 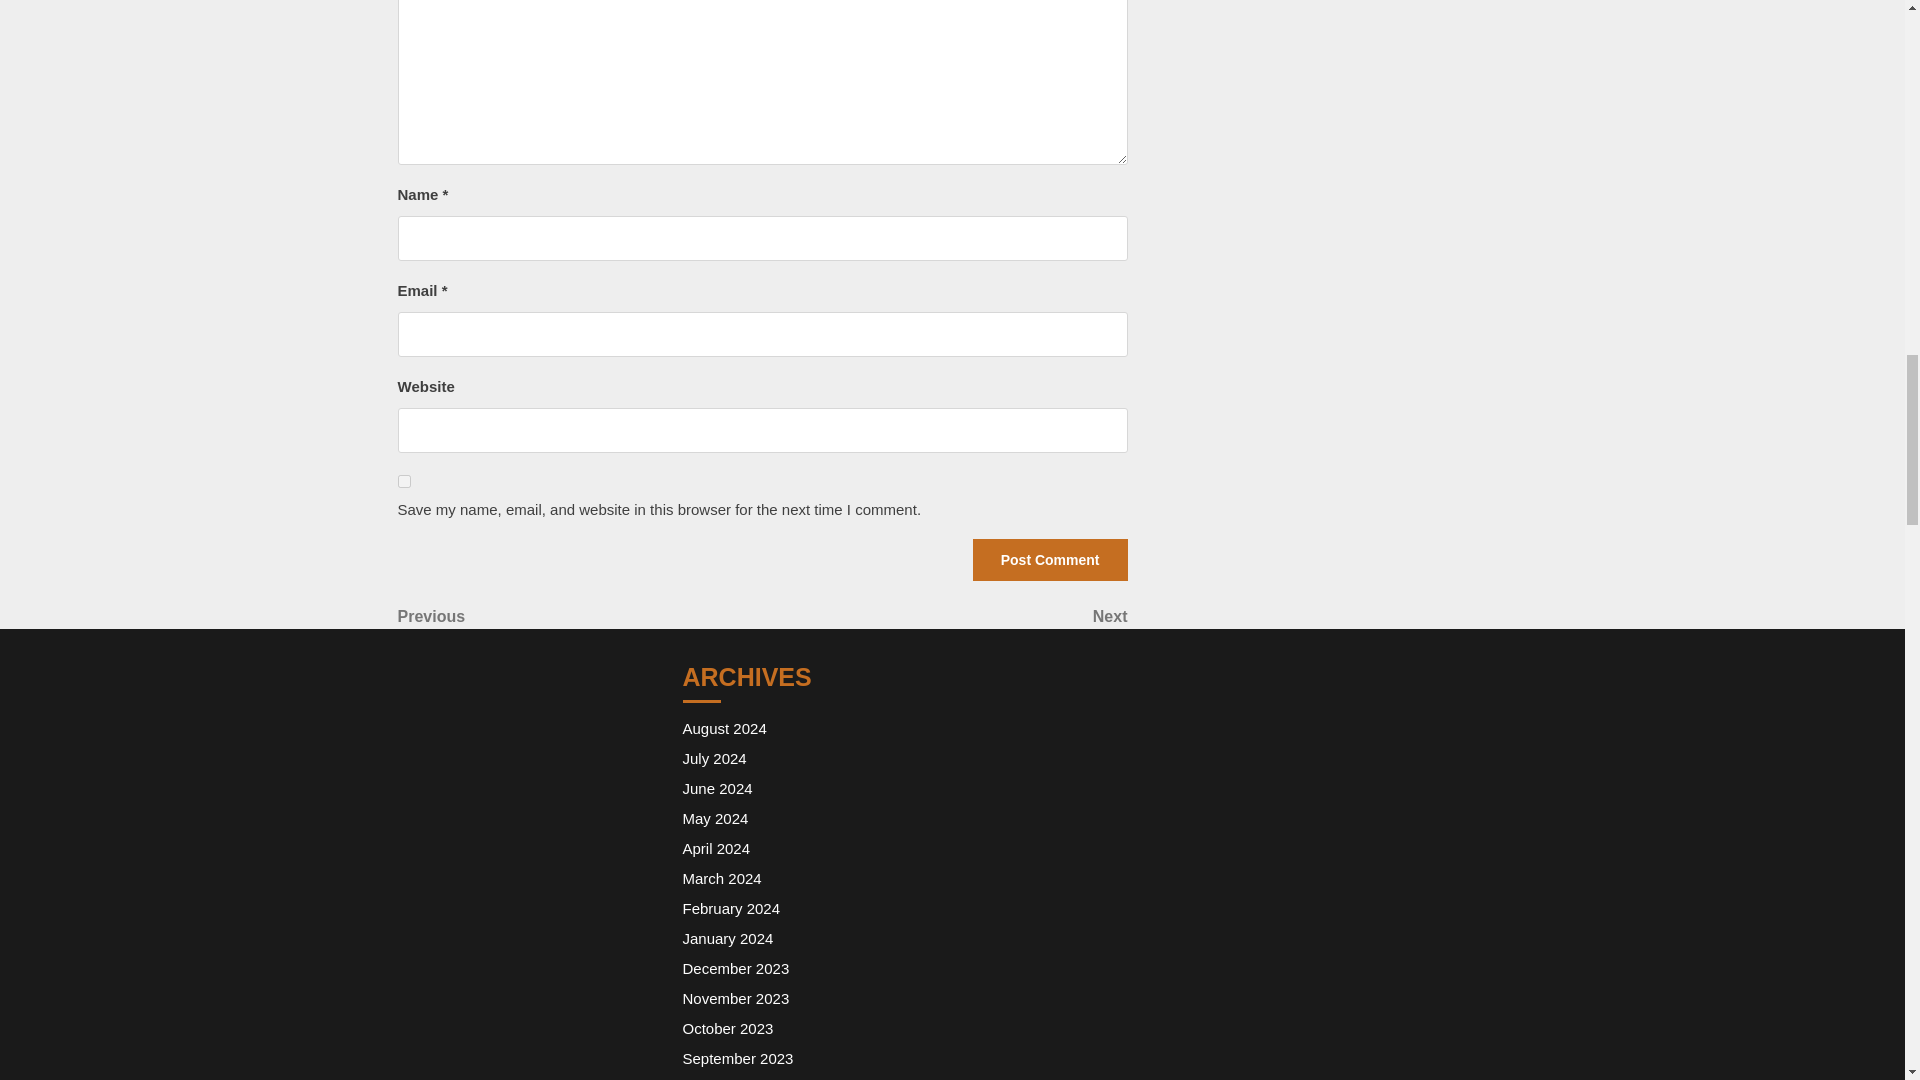 I want to click on January 2024, so click(x=716, y=788).